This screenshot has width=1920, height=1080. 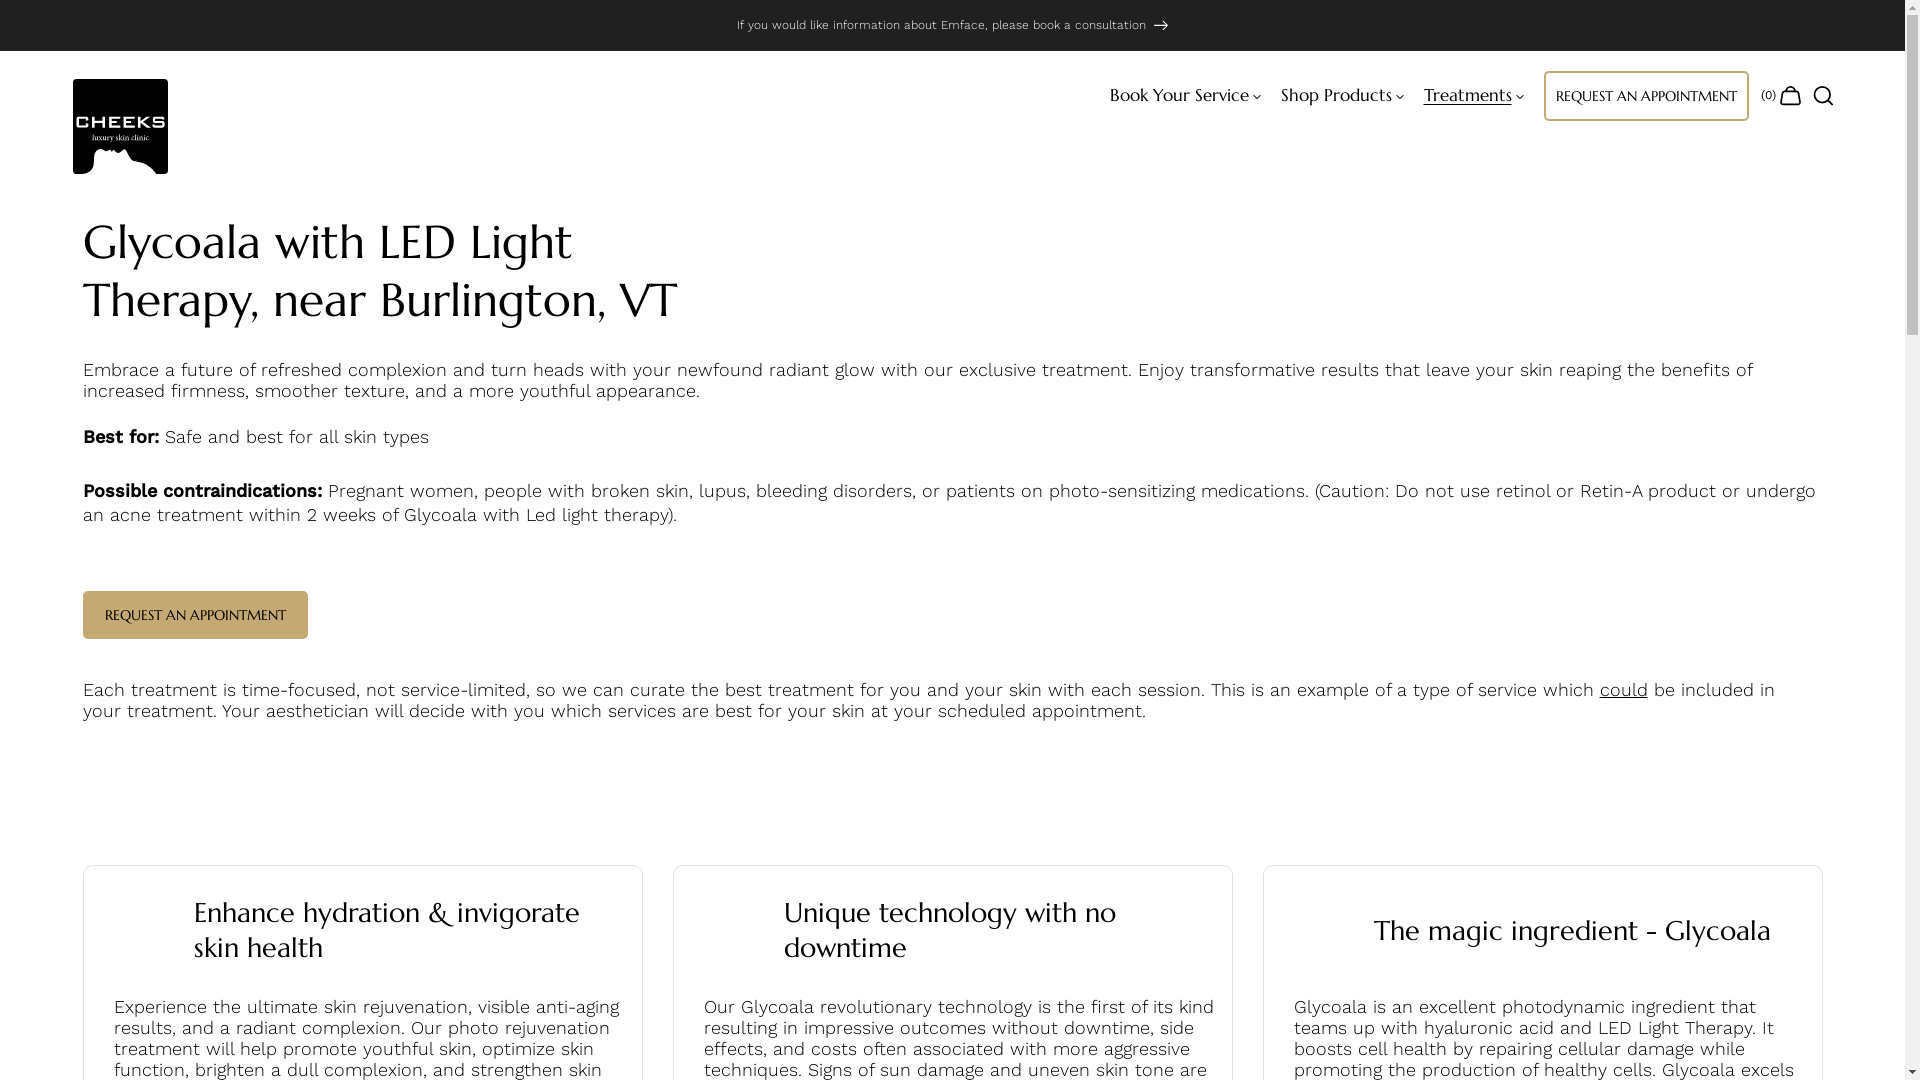 What do you see at coordinates (194, 615) in the screenshot?
I see `REQUEST AN APPOINTMENT` at bounding box center [194, 615].